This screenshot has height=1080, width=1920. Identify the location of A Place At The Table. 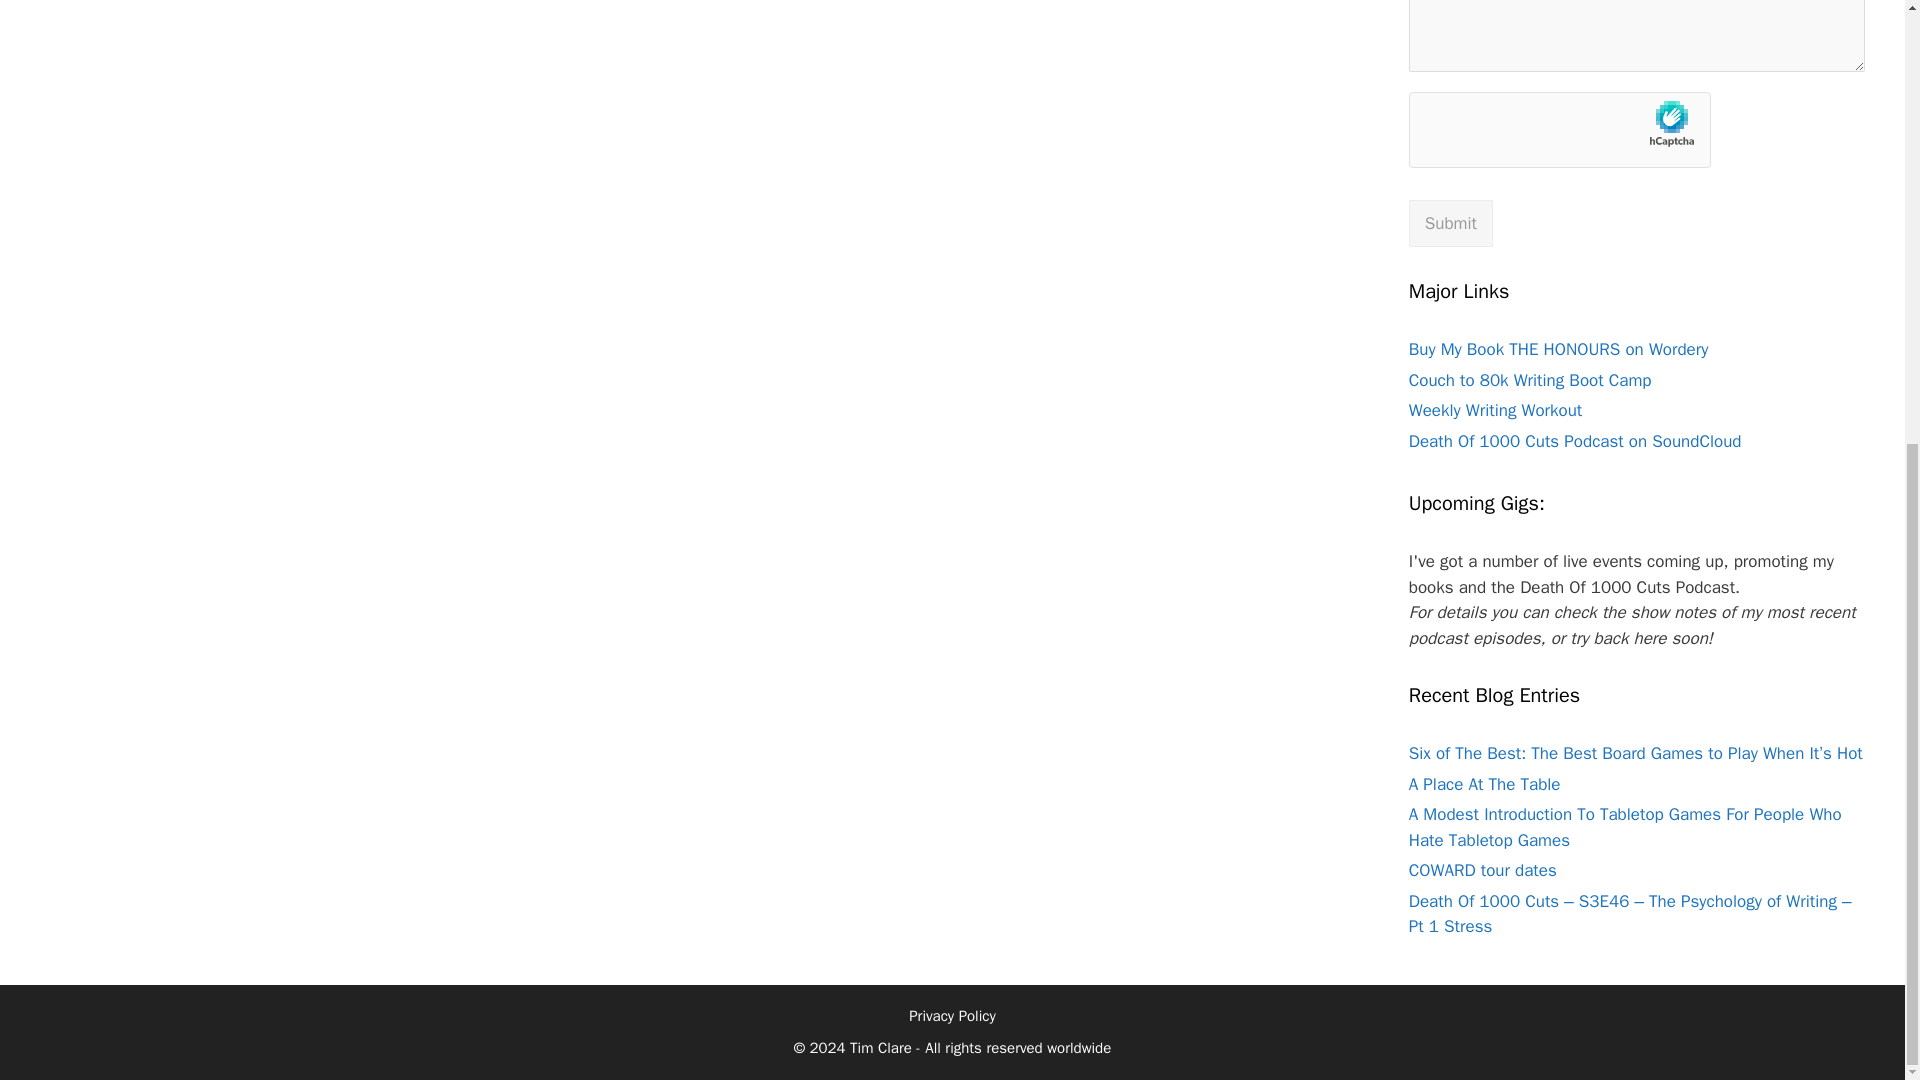
(1484, 784).